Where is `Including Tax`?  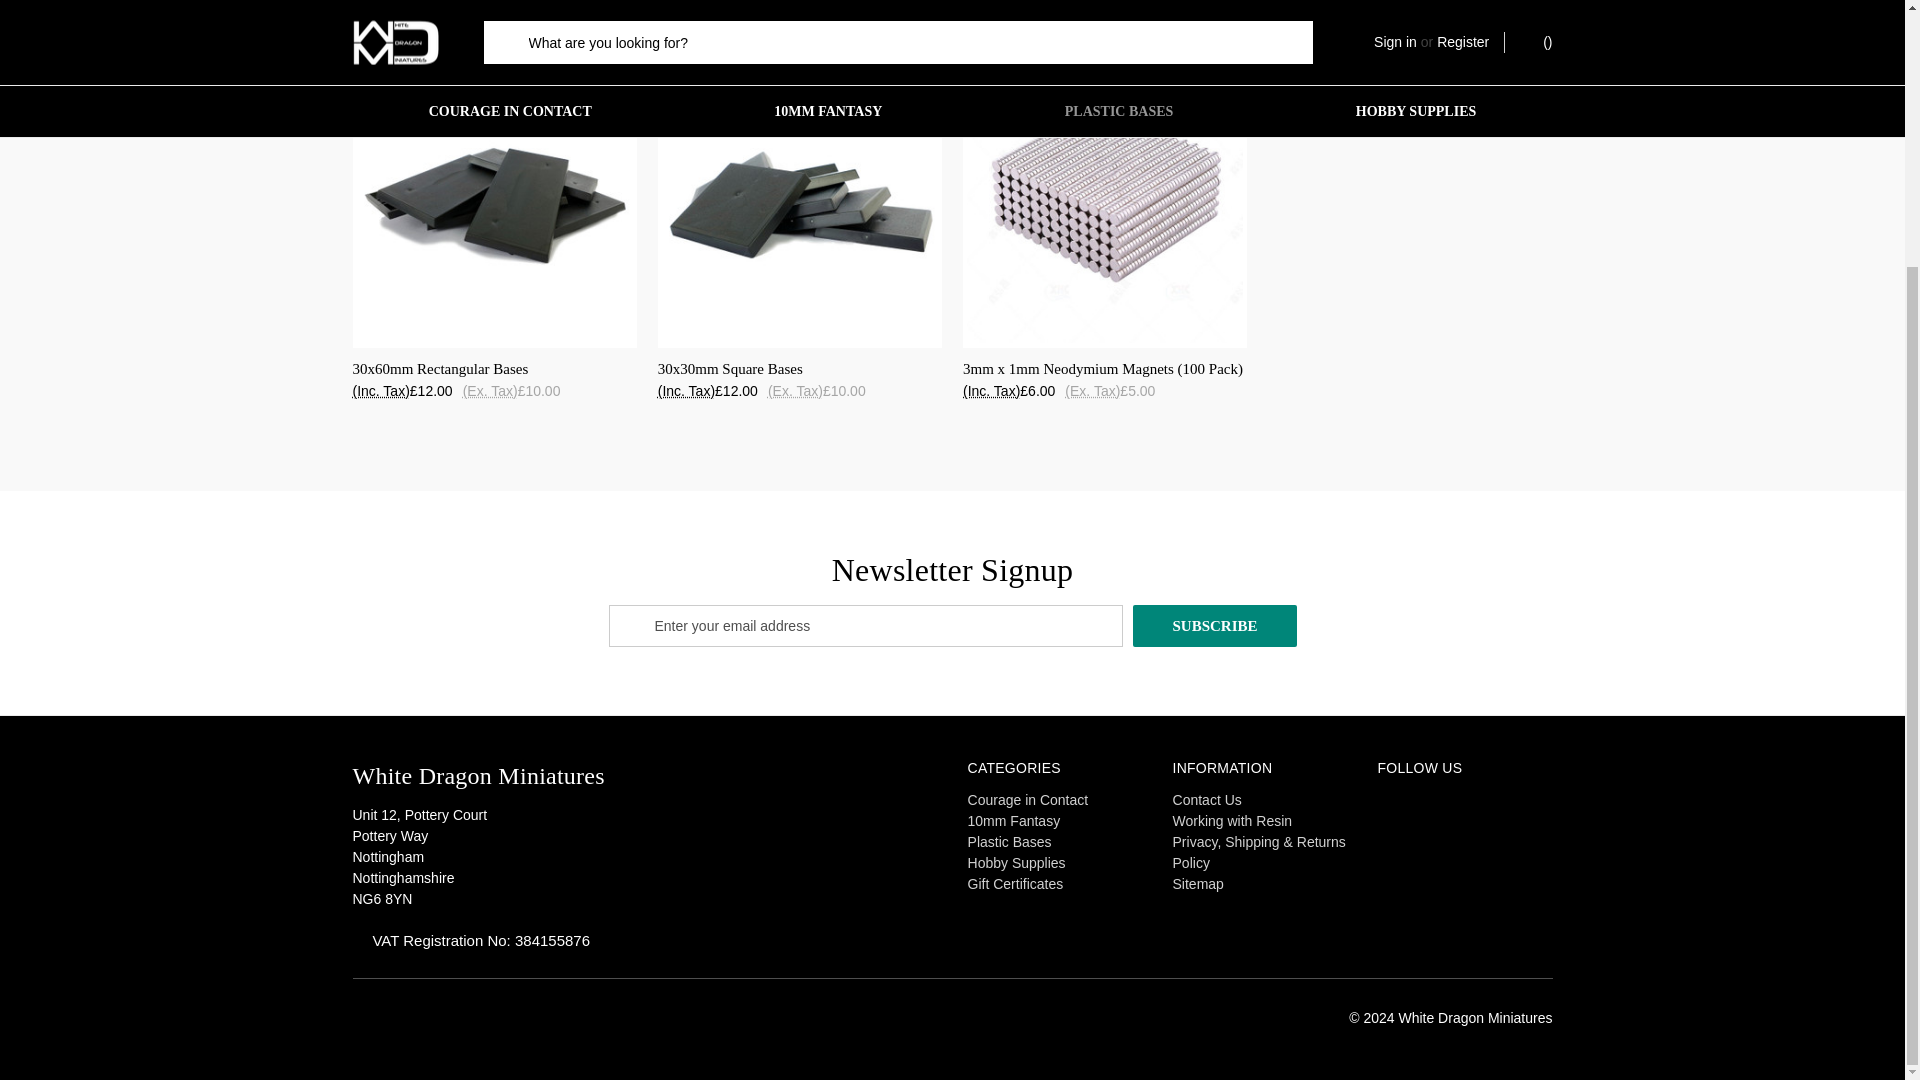
Including Tax is located at coordinates (991, 391).